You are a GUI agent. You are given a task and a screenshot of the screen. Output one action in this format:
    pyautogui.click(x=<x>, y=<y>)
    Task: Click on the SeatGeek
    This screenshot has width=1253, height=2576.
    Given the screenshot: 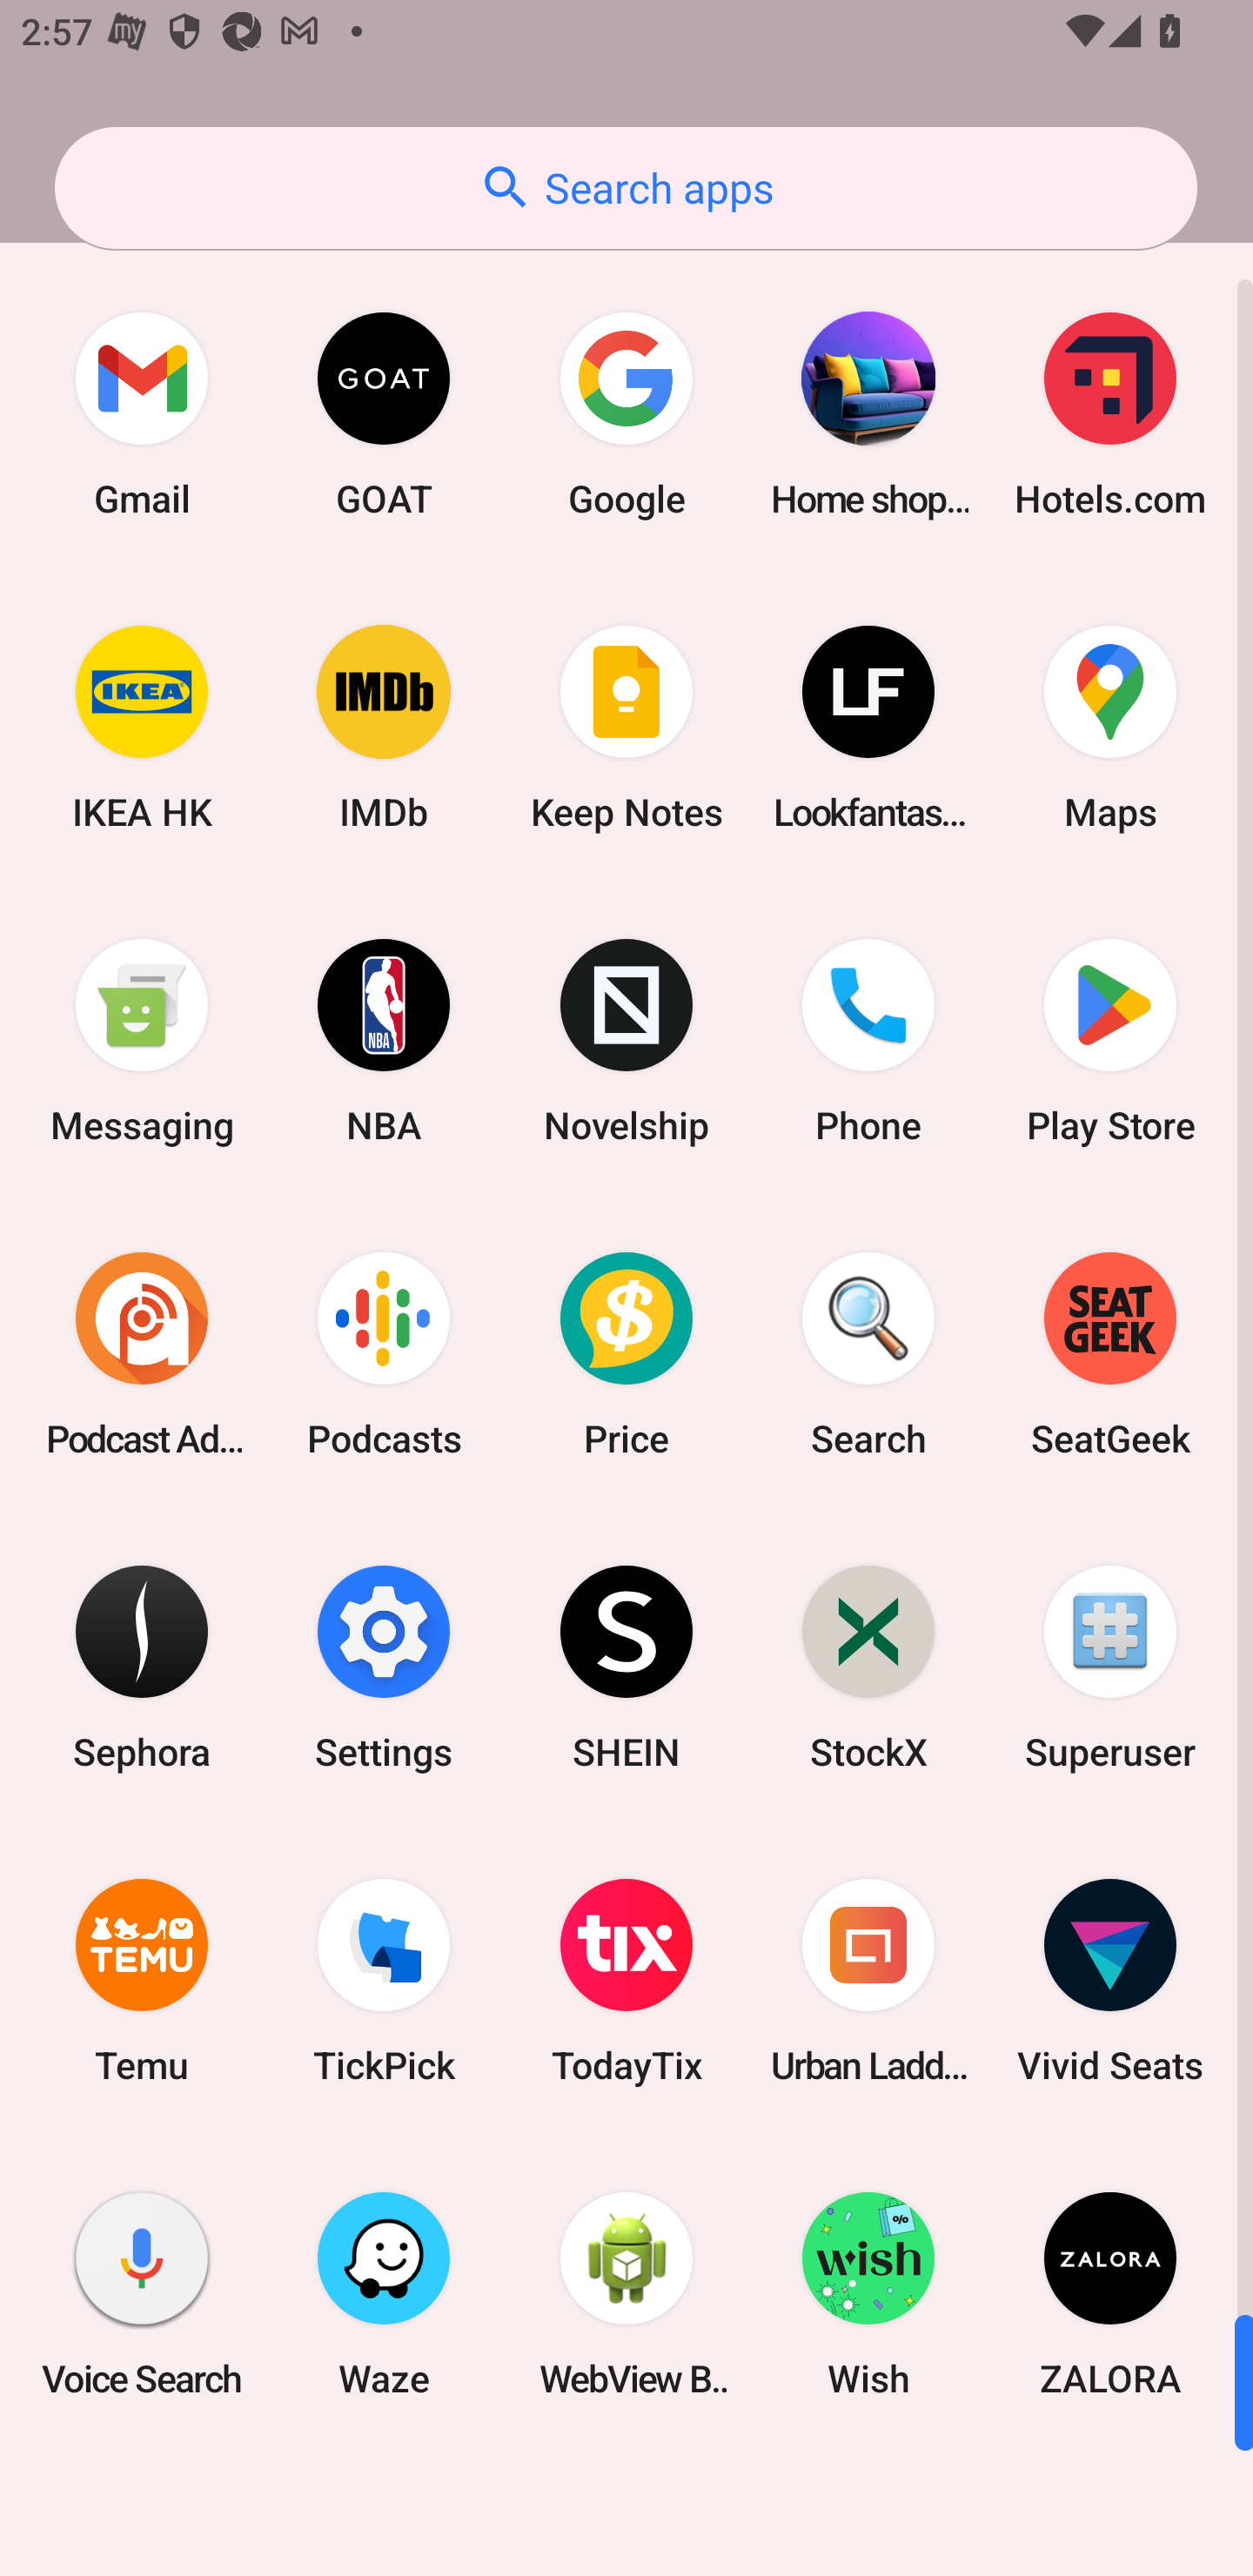 What is the action you would take?
    pyautogui.click(x=1110, y=1353)
    